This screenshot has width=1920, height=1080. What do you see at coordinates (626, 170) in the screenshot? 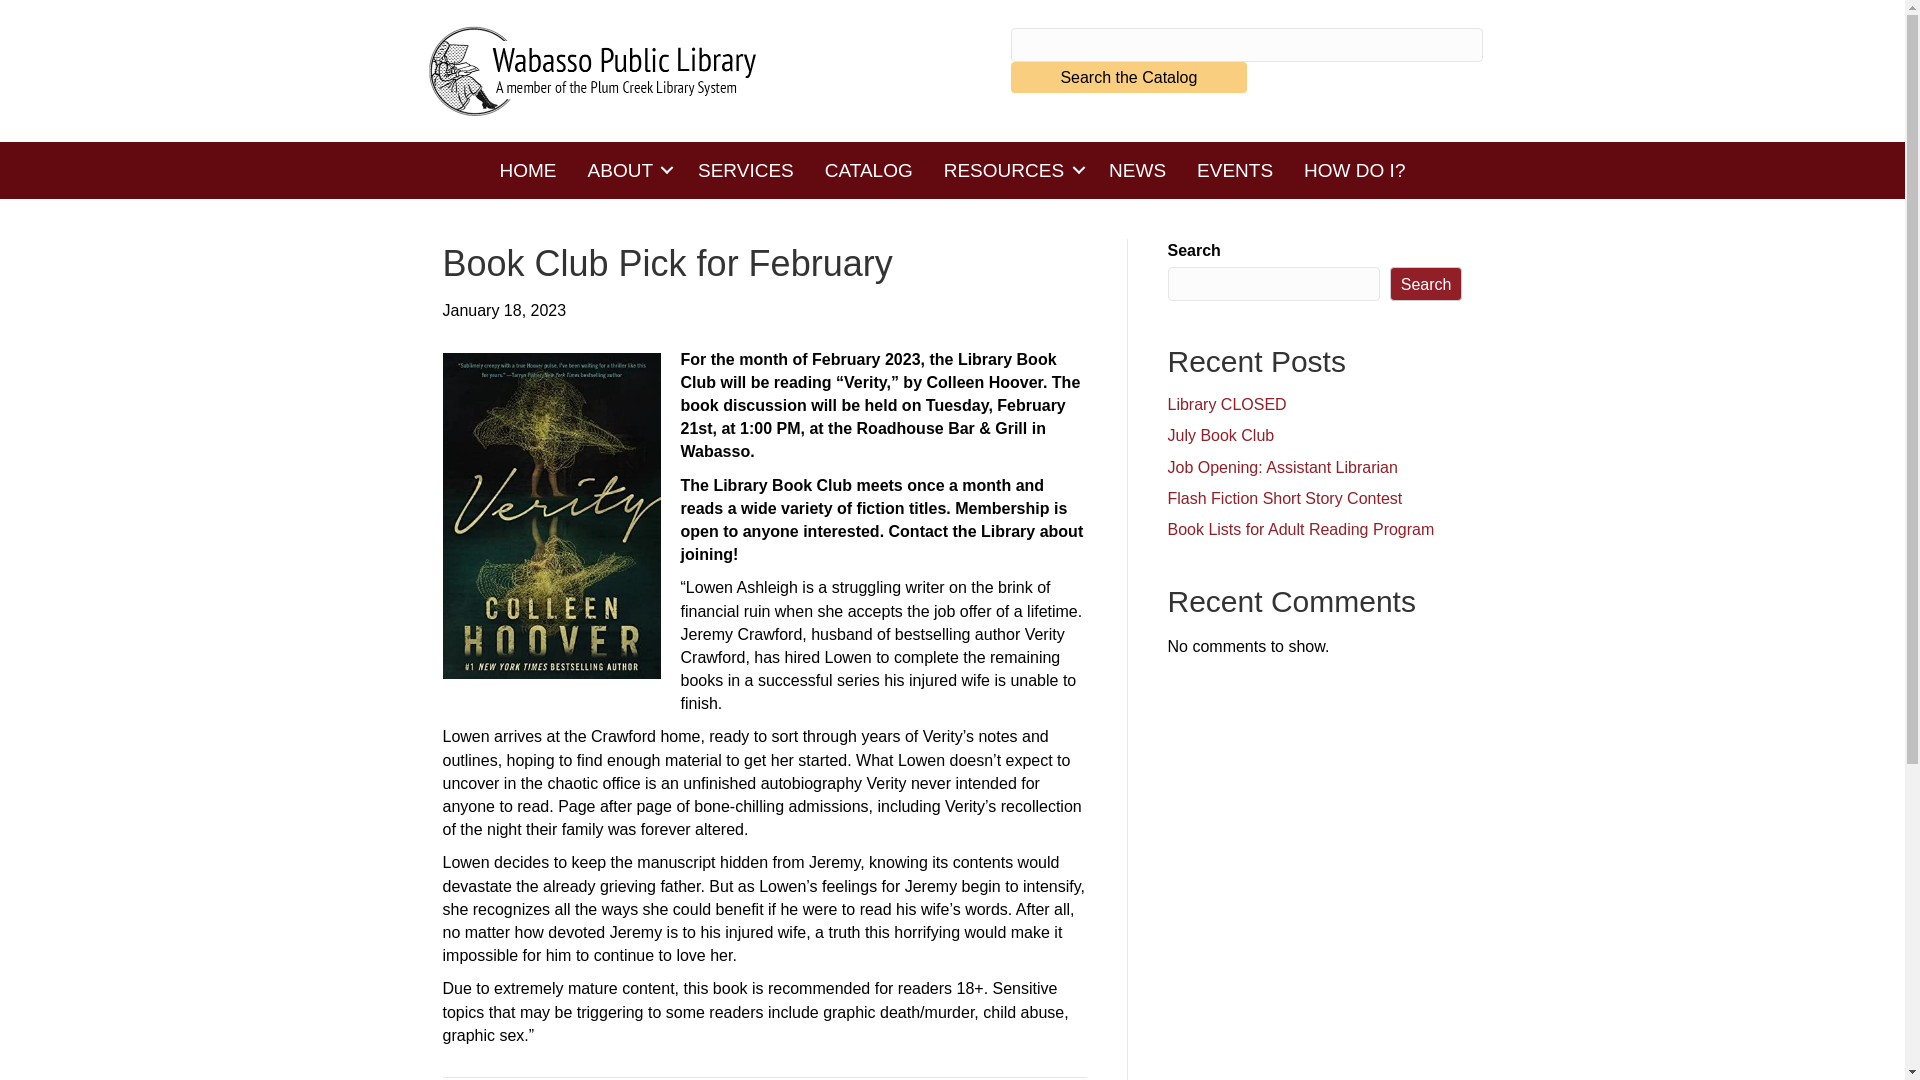
I see `ABOUT` at bounding box center [626, 170].